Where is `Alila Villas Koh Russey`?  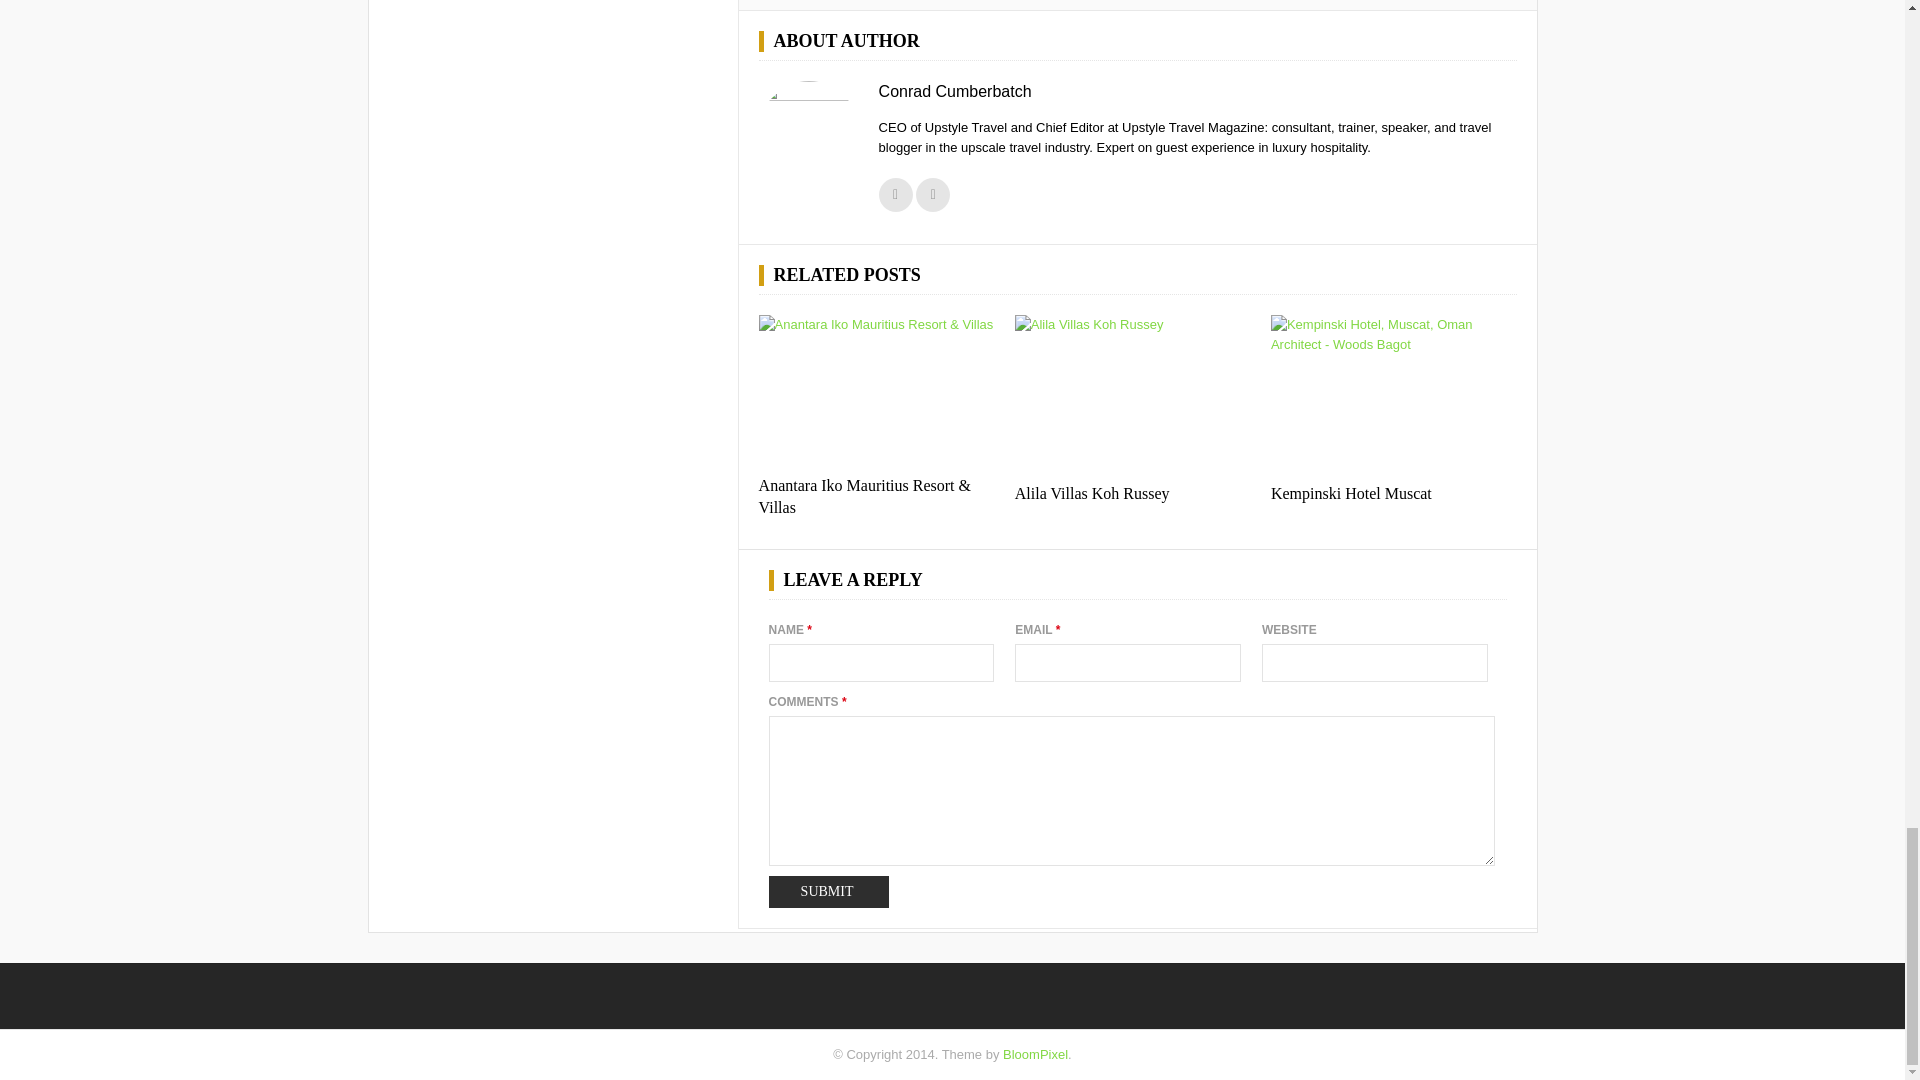
Alila Villas Koh Russey is located at coordinates (1092, 493).